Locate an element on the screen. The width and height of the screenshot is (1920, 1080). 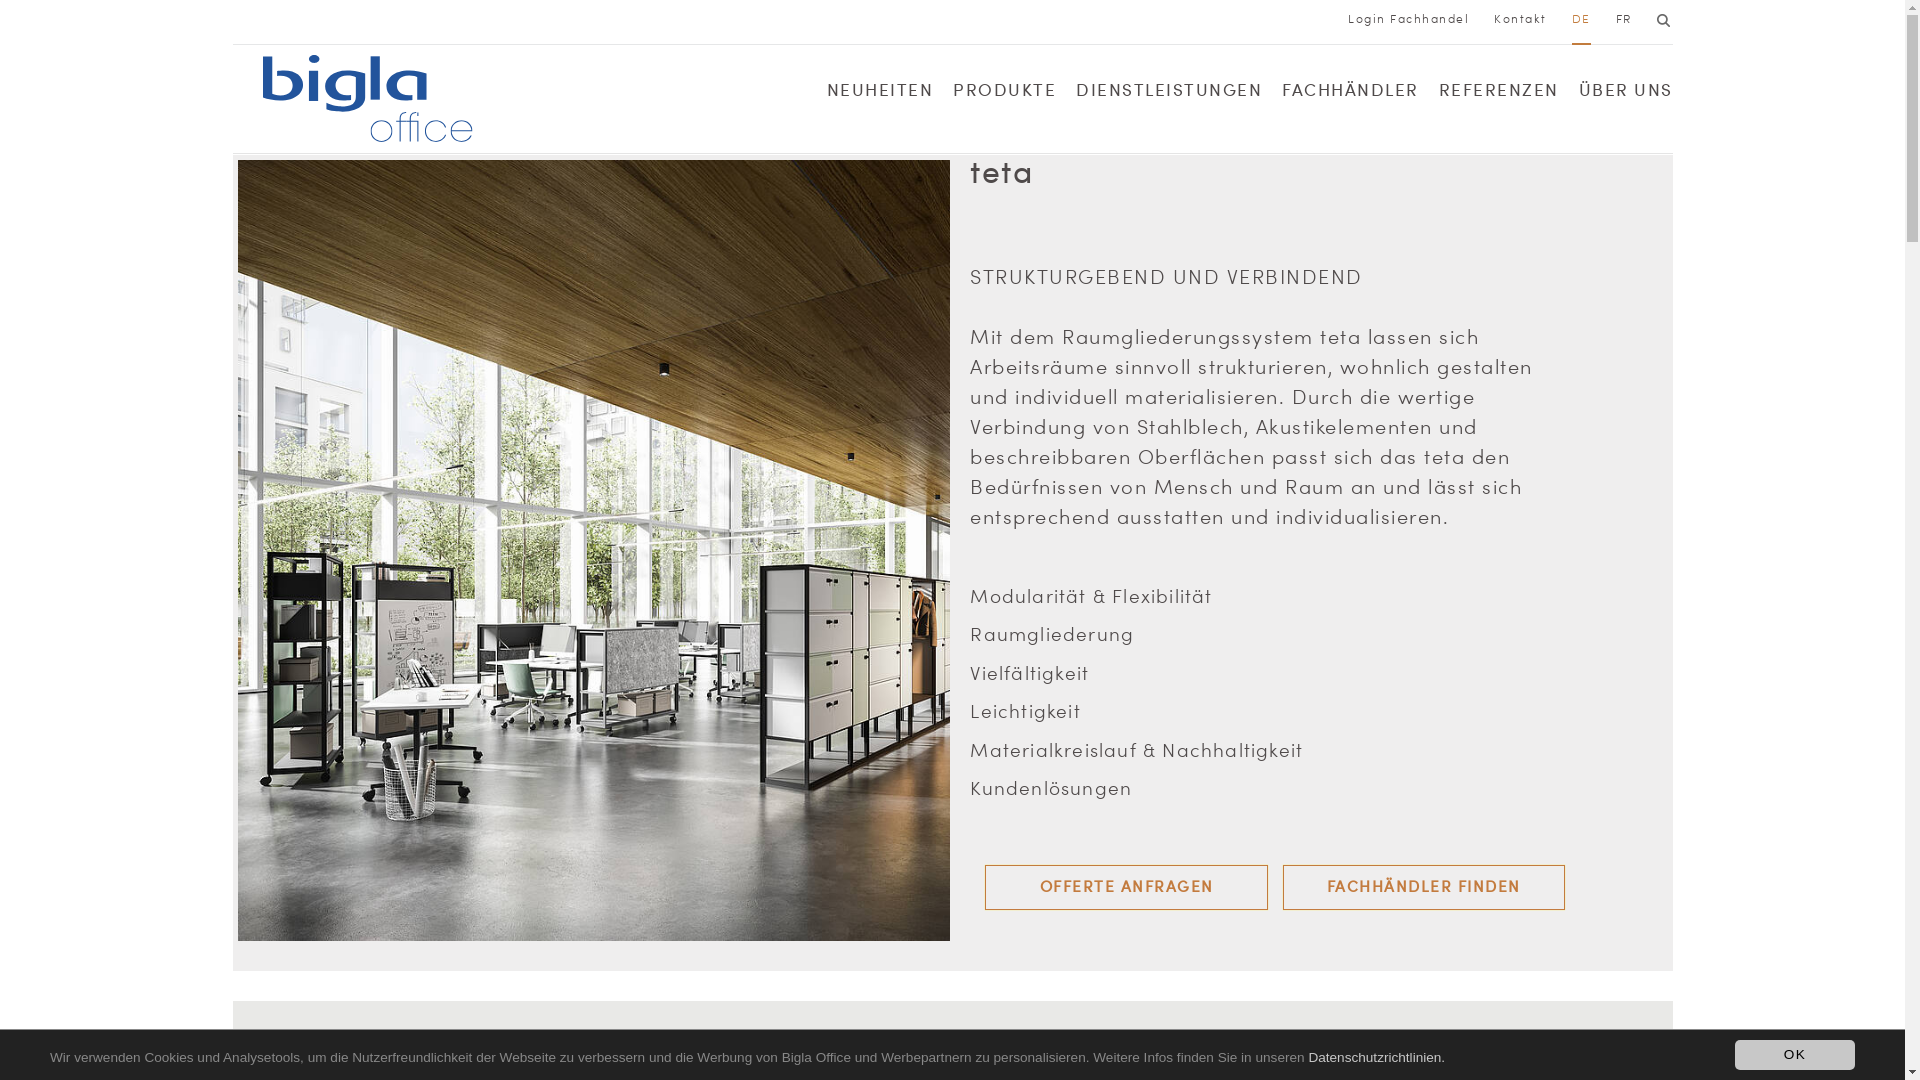
DE is located at coordinates (1582, 19).